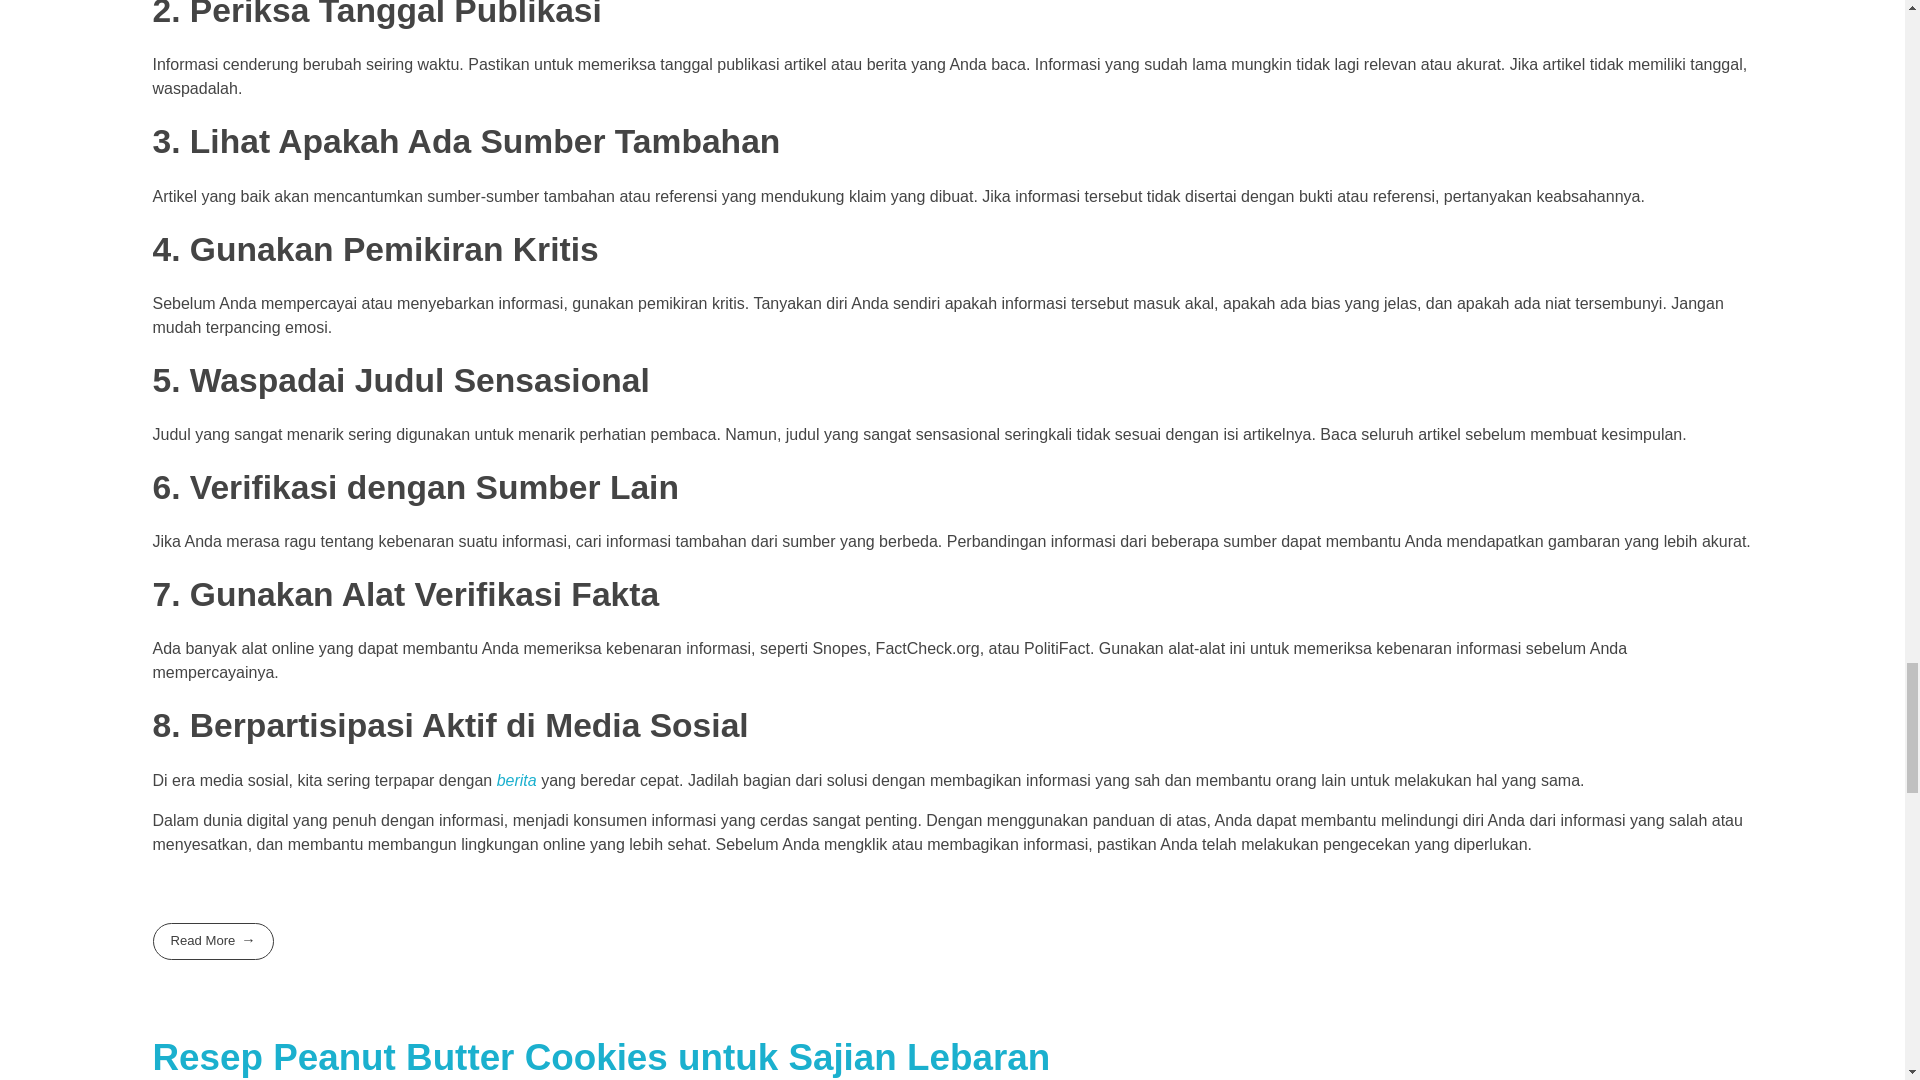 This screenshot has width=1920, height=1080. Describe the element at coordinates (517, 780) in the screenshot. I see `berita` at that location.